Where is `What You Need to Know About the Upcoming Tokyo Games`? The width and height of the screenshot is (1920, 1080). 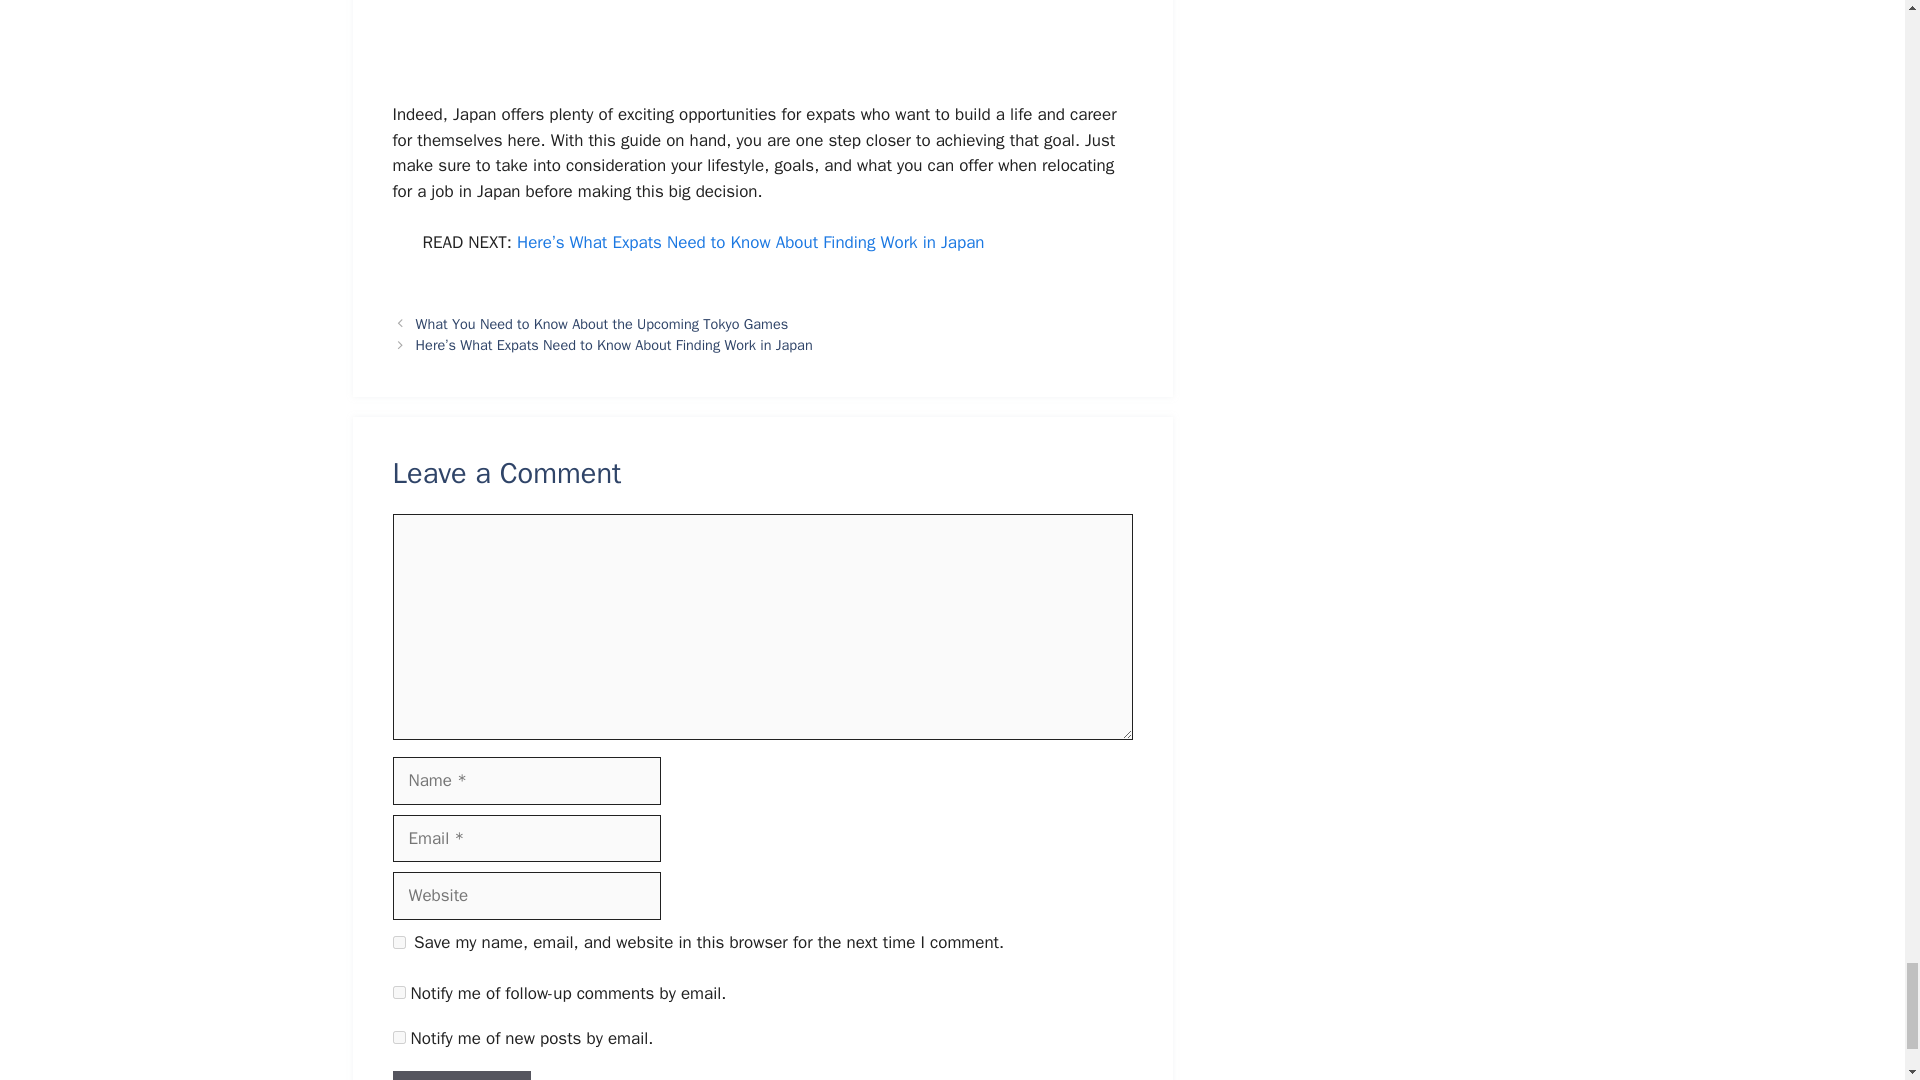
What You Need to Know About the Upcoming Tokyo Games is located at coordinates (602, 324).